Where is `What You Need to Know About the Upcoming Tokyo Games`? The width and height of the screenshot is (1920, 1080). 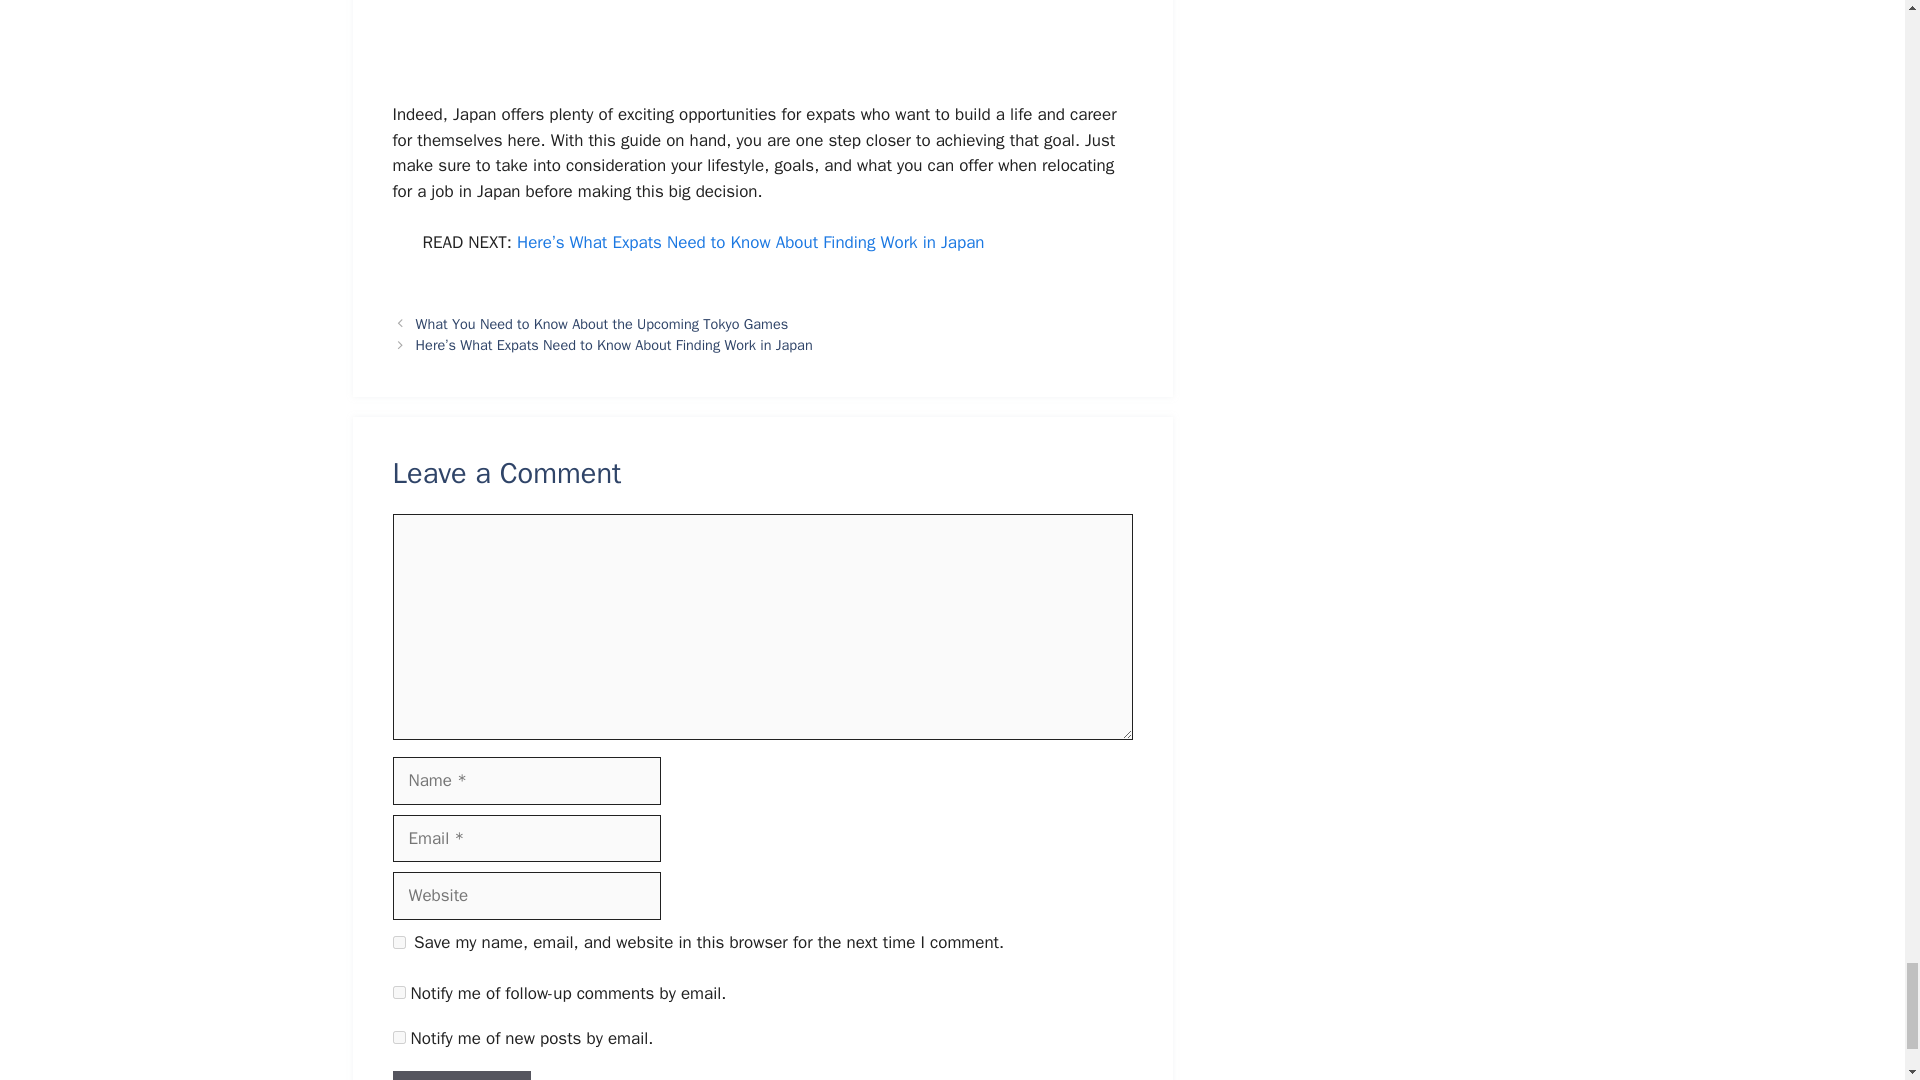
What You Need to Know About the Upcoming Tokyo Games is located at coordinates (602, 324).